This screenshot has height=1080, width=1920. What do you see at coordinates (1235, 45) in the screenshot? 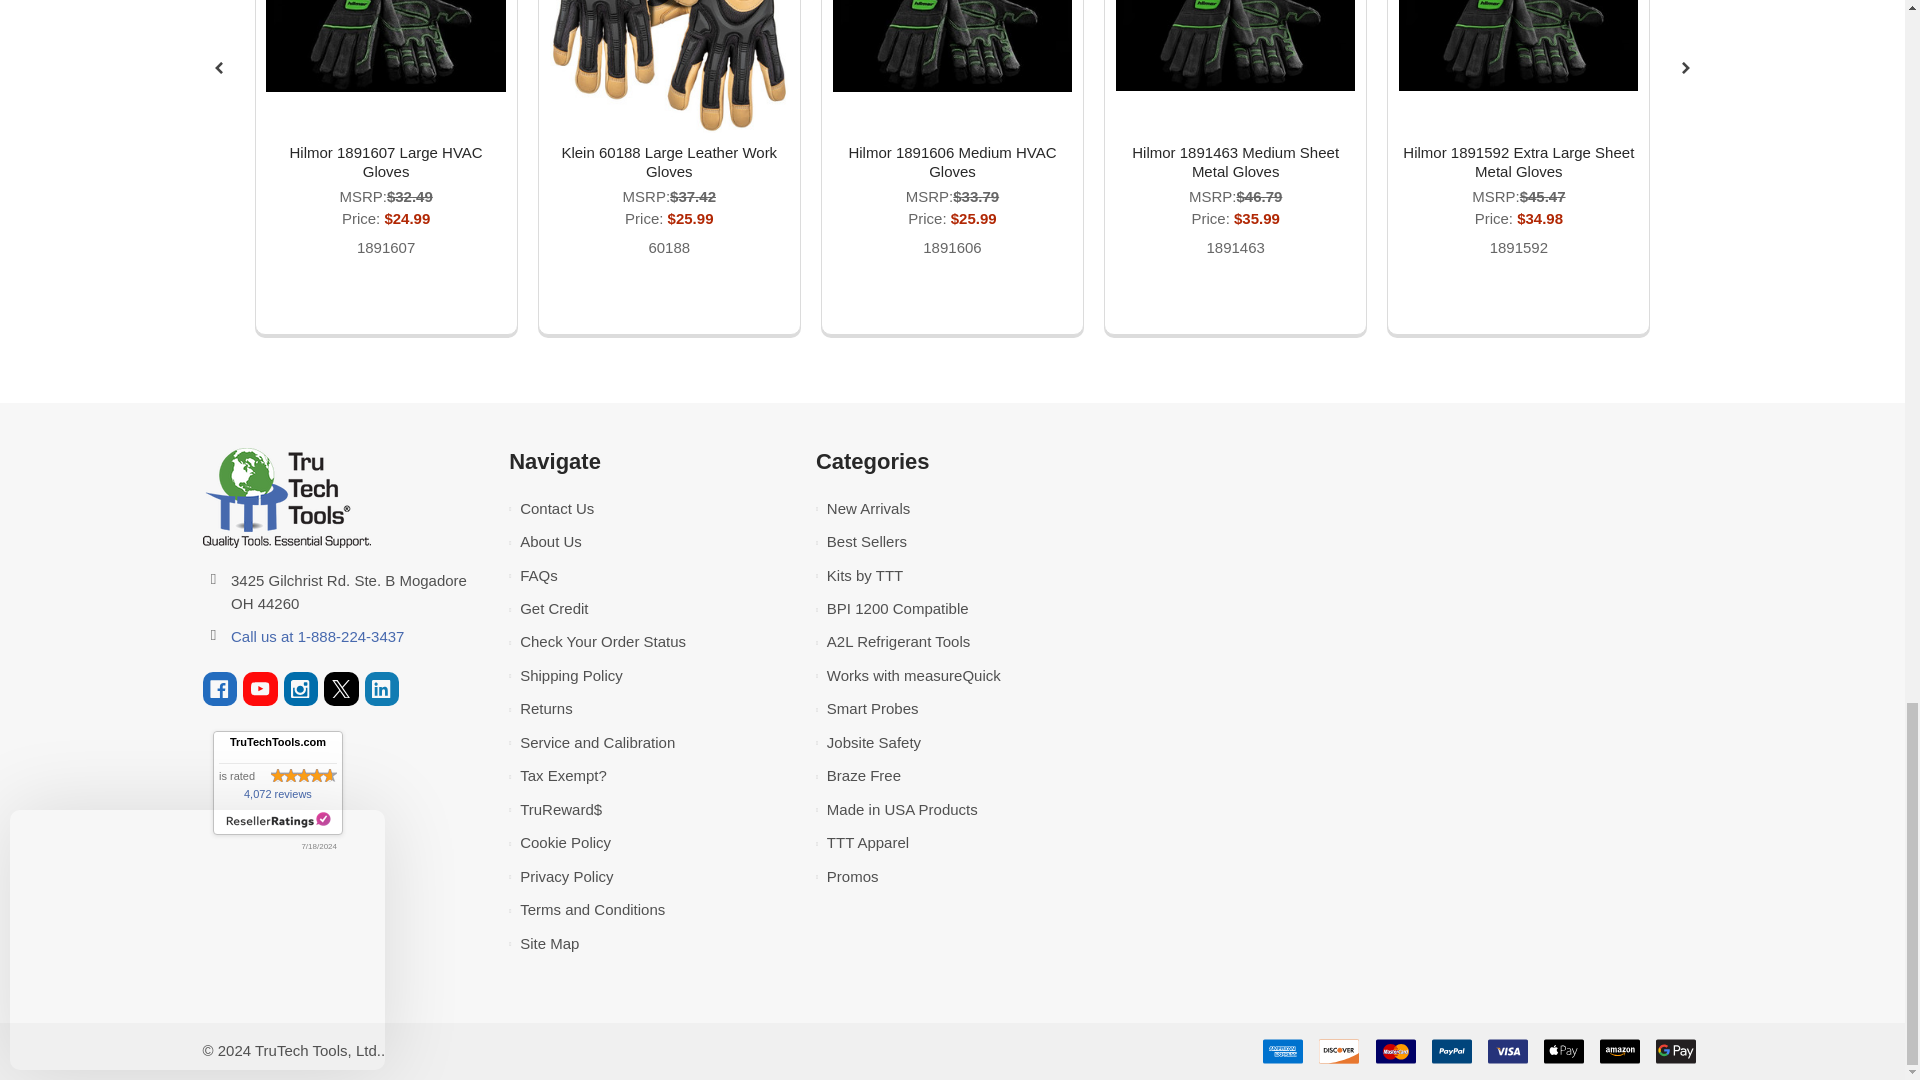
I see `Hilmor 1891463 Medium Sheet Metal Gloves` at bounding box center [1235, 45].